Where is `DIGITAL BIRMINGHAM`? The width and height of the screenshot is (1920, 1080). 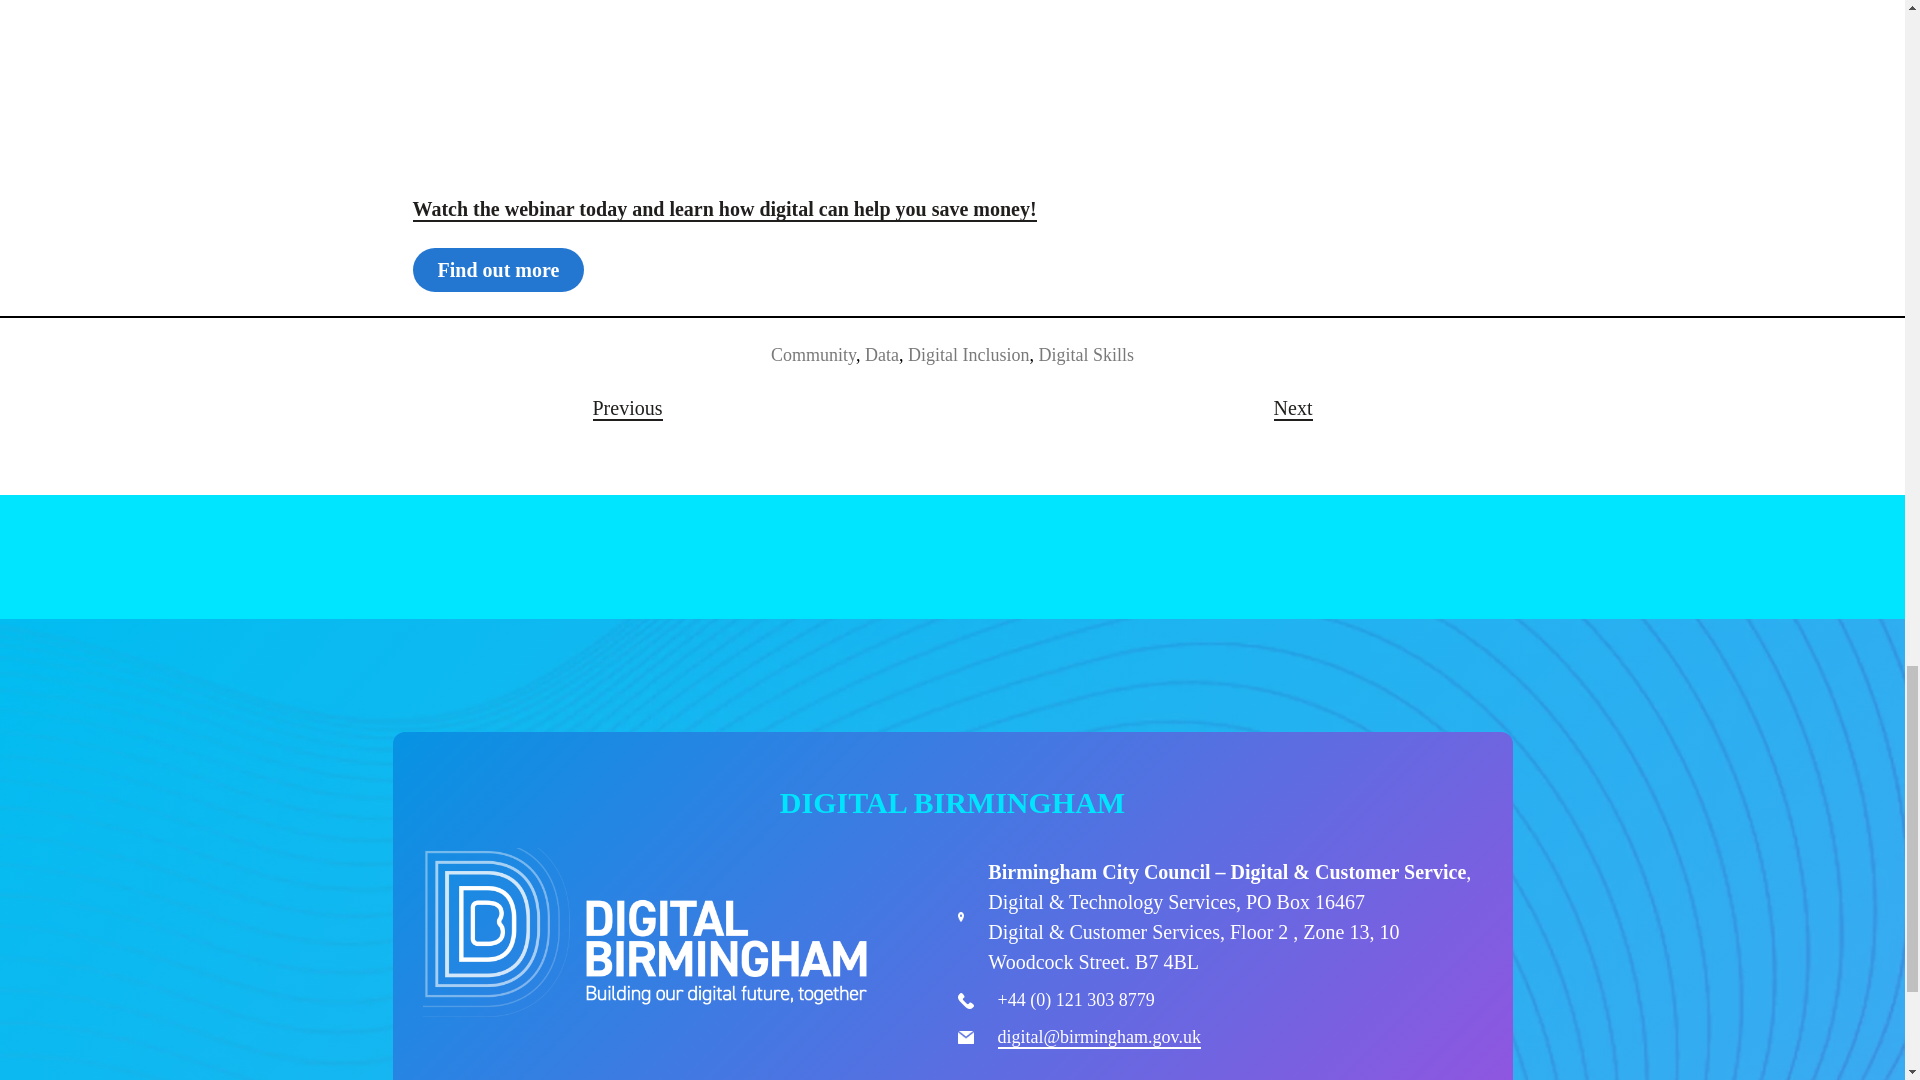 DIGITAL BIRMINGHAM is located at coordinates (952, 802).